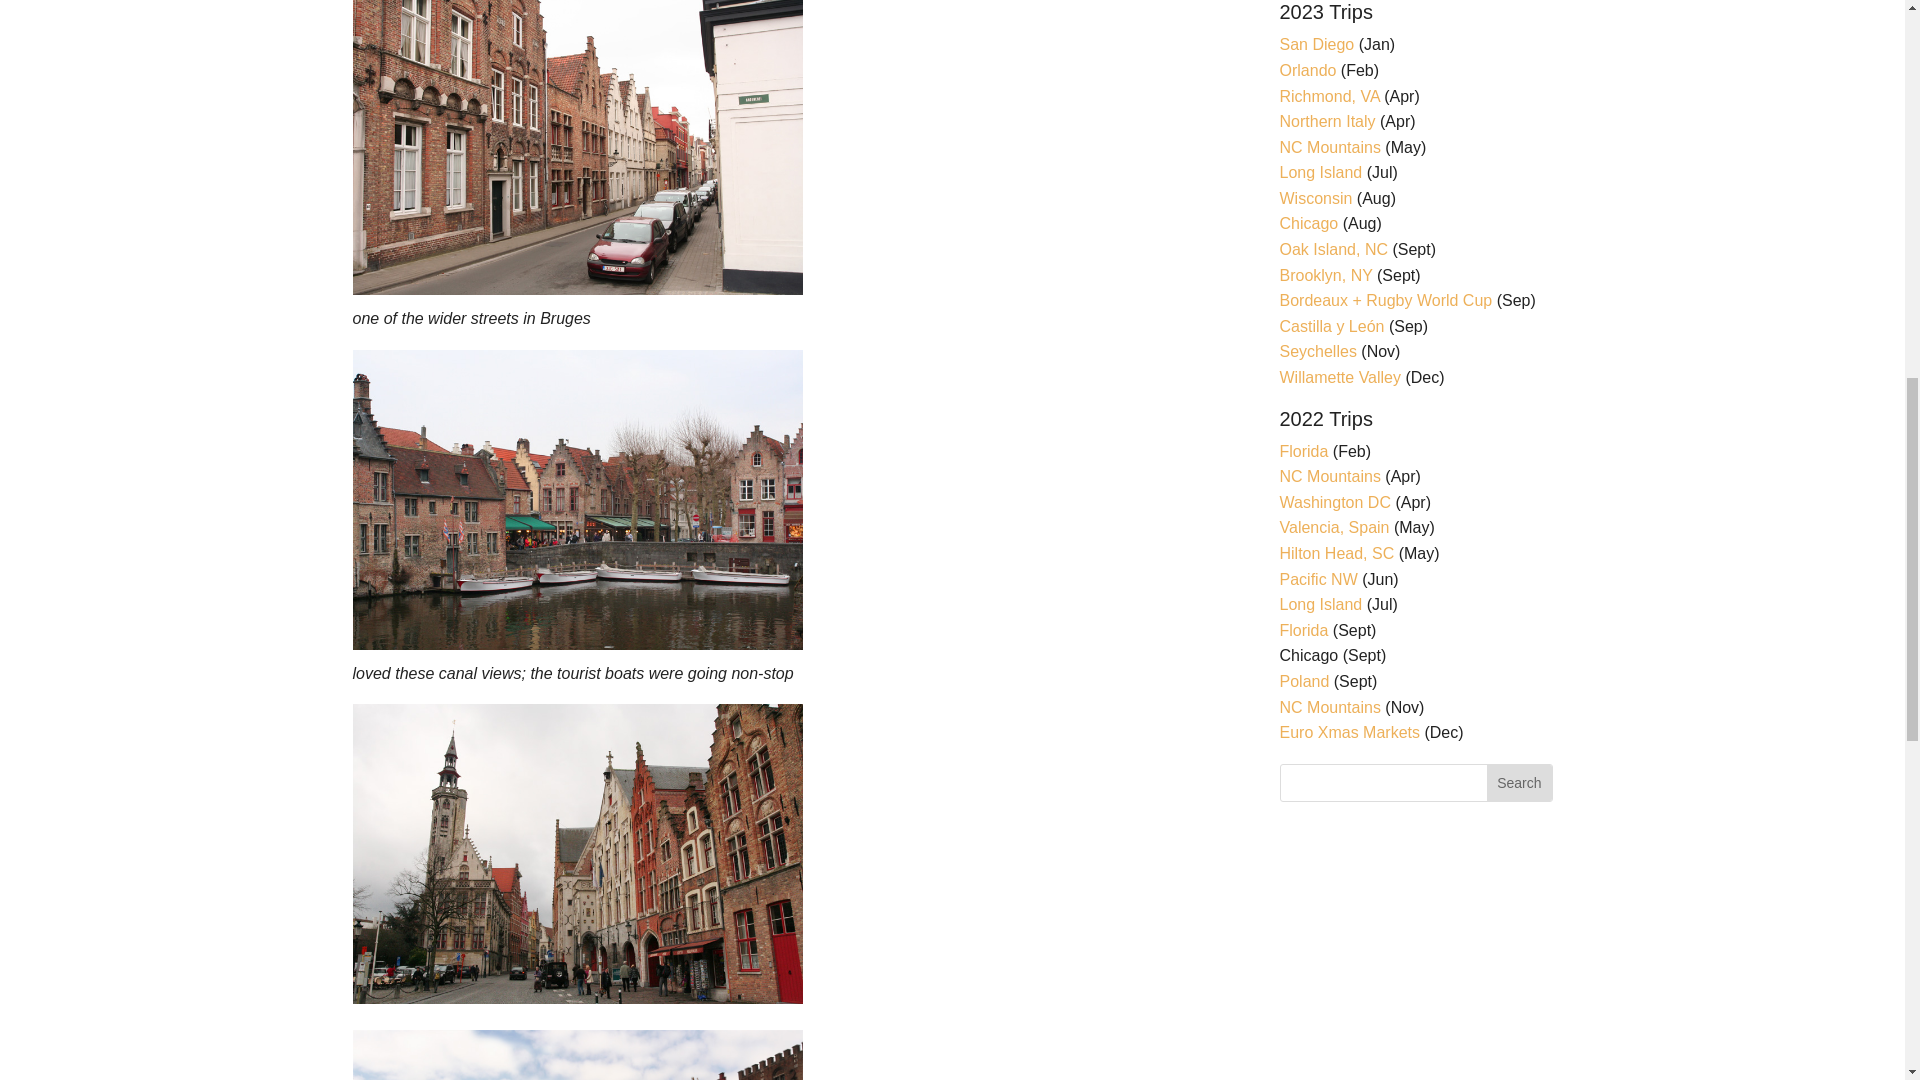  What do you see at coordinates (1316, 198) in the screenshot?
I see `Wisconsin` at bounding box center [1316, 198].